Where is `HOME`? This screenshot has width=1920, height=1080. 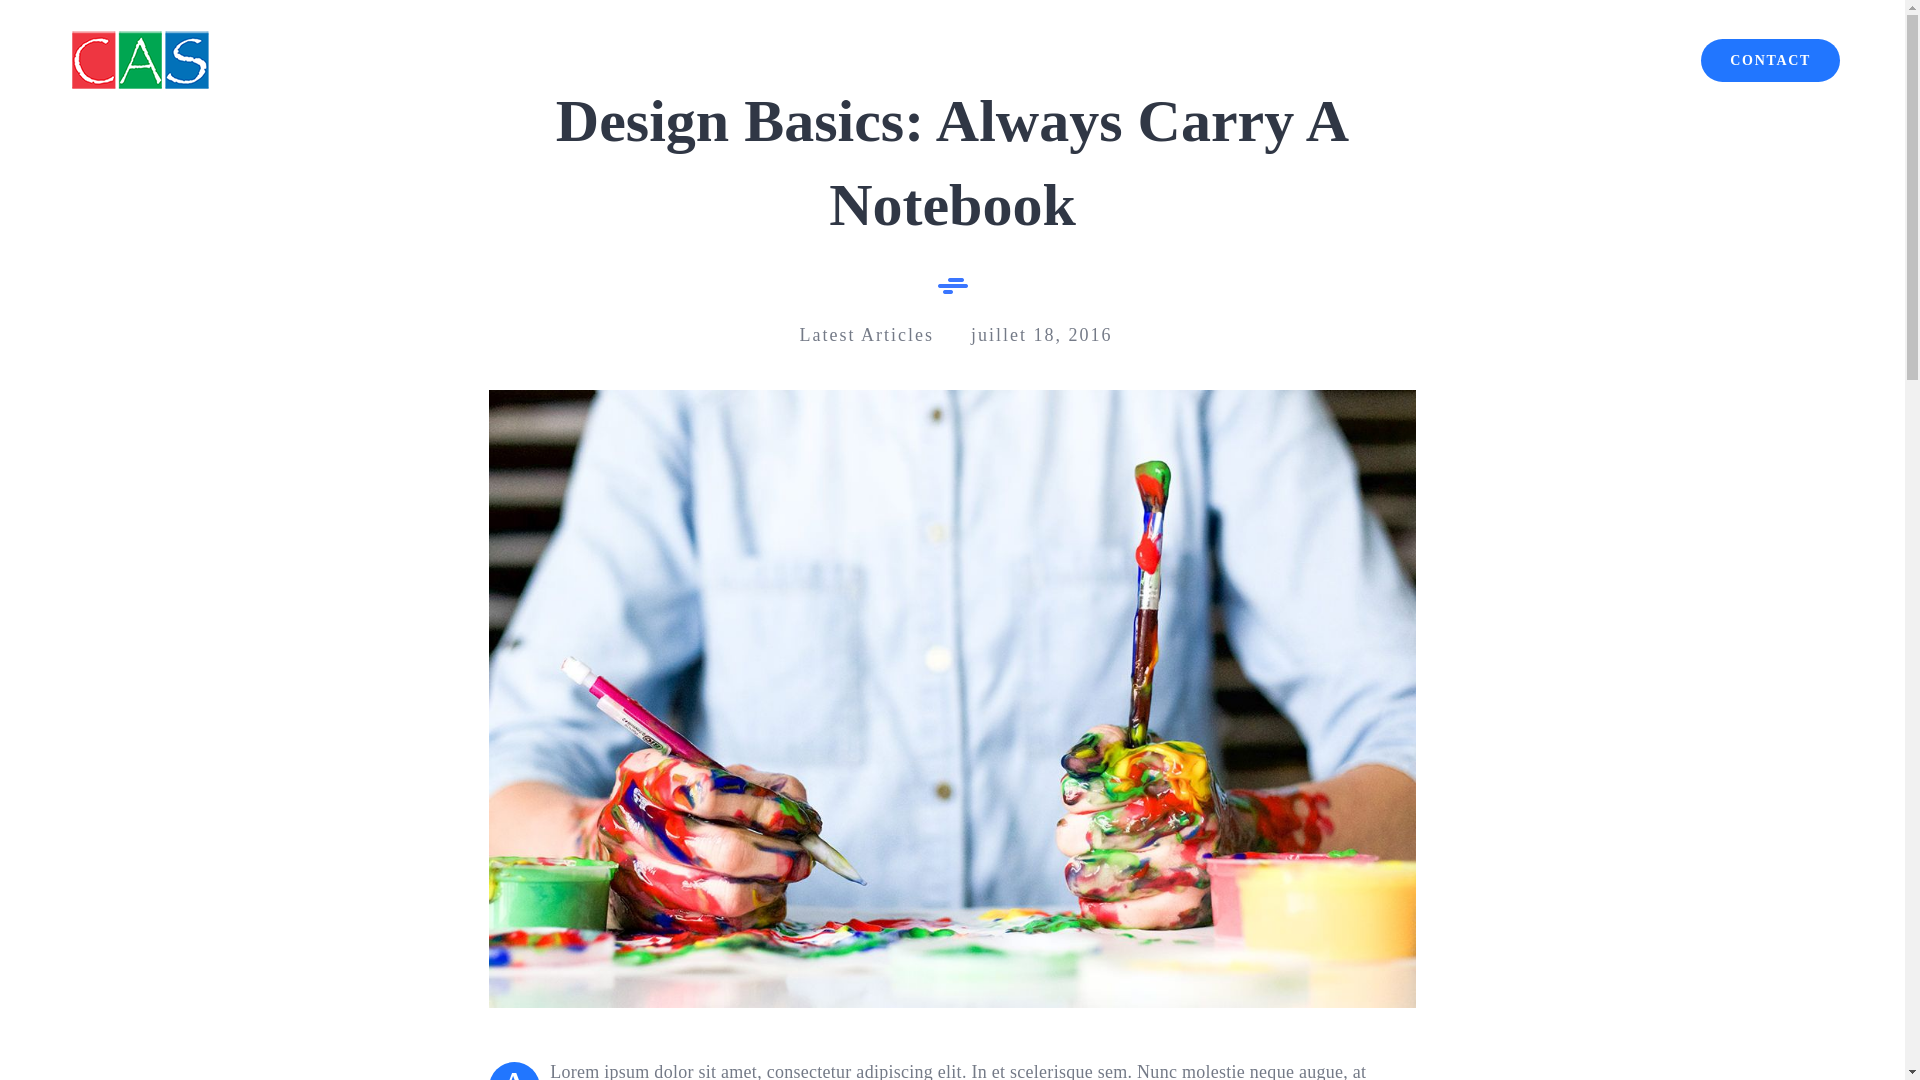 HOME is located at coordinates (1512, 60).